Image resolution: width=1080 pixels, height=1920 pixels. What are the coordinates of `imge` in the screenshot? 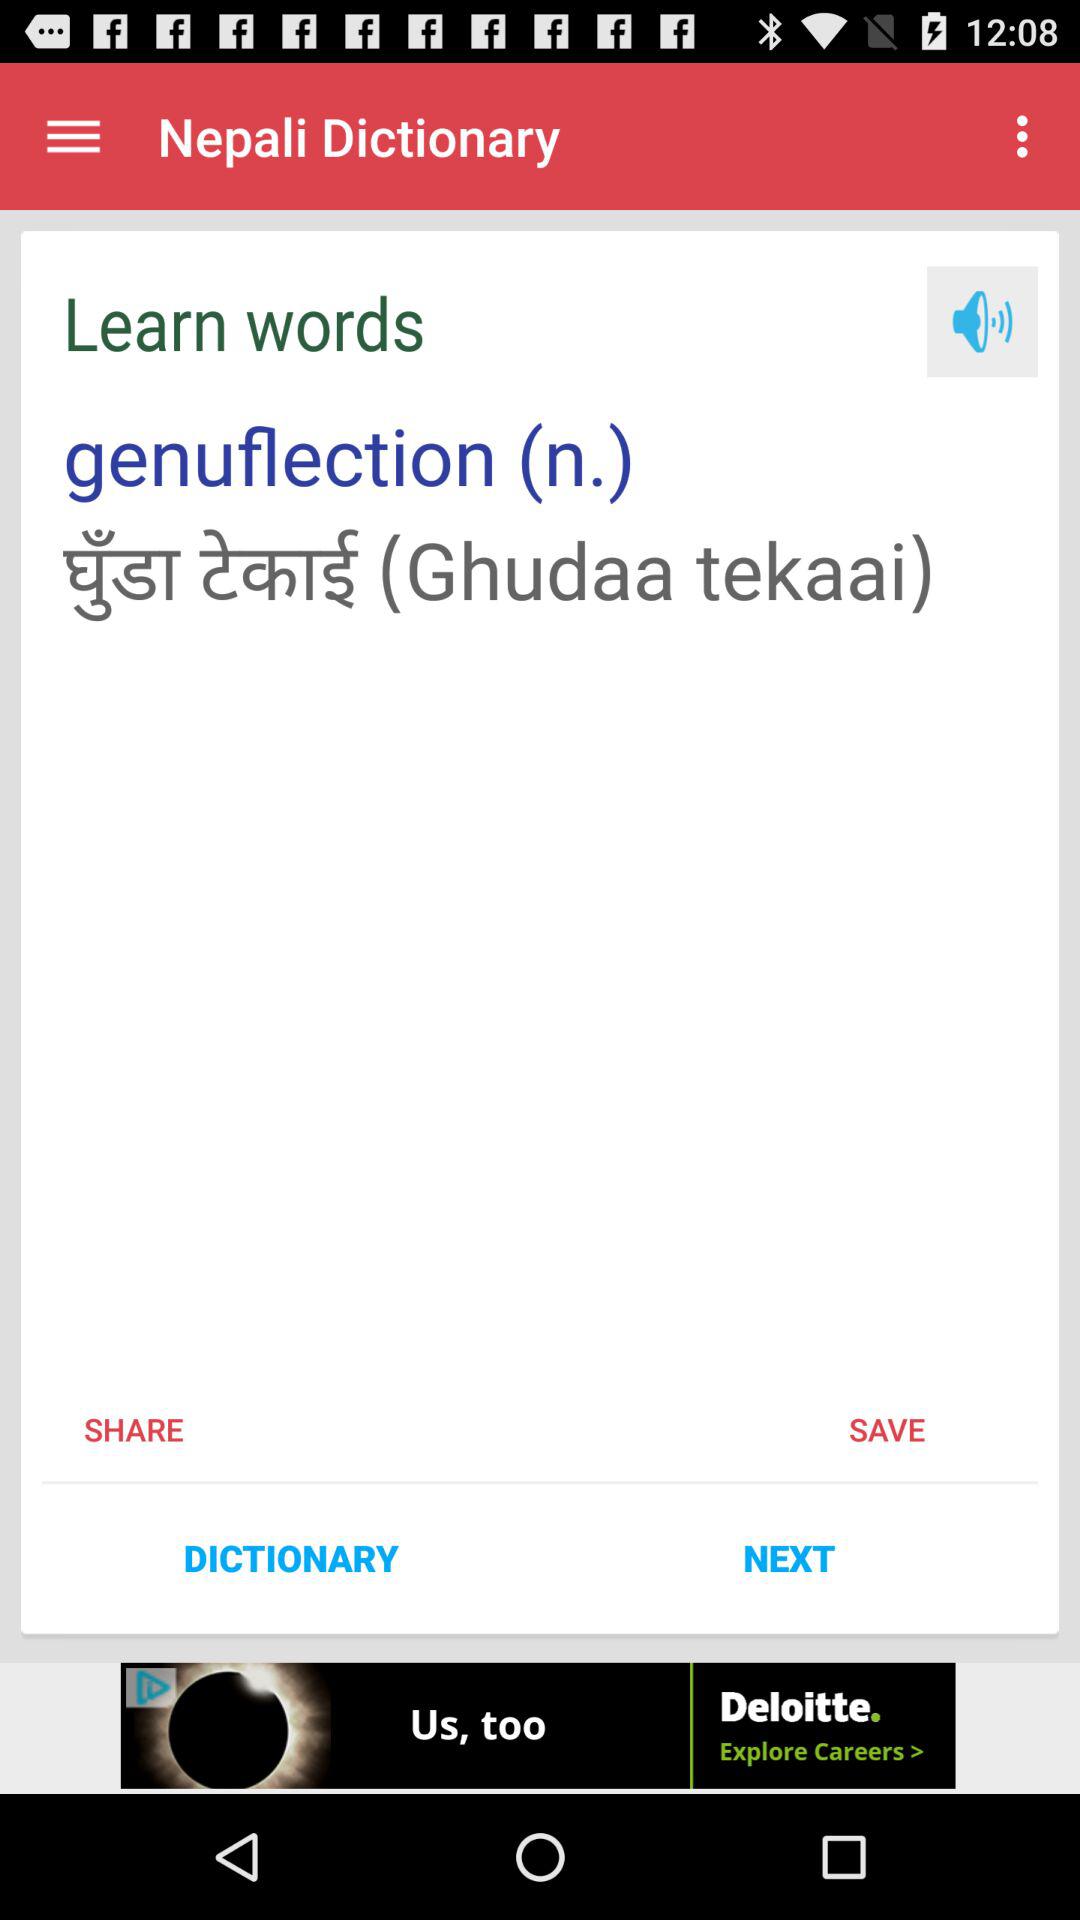 It's located at (982, 322).